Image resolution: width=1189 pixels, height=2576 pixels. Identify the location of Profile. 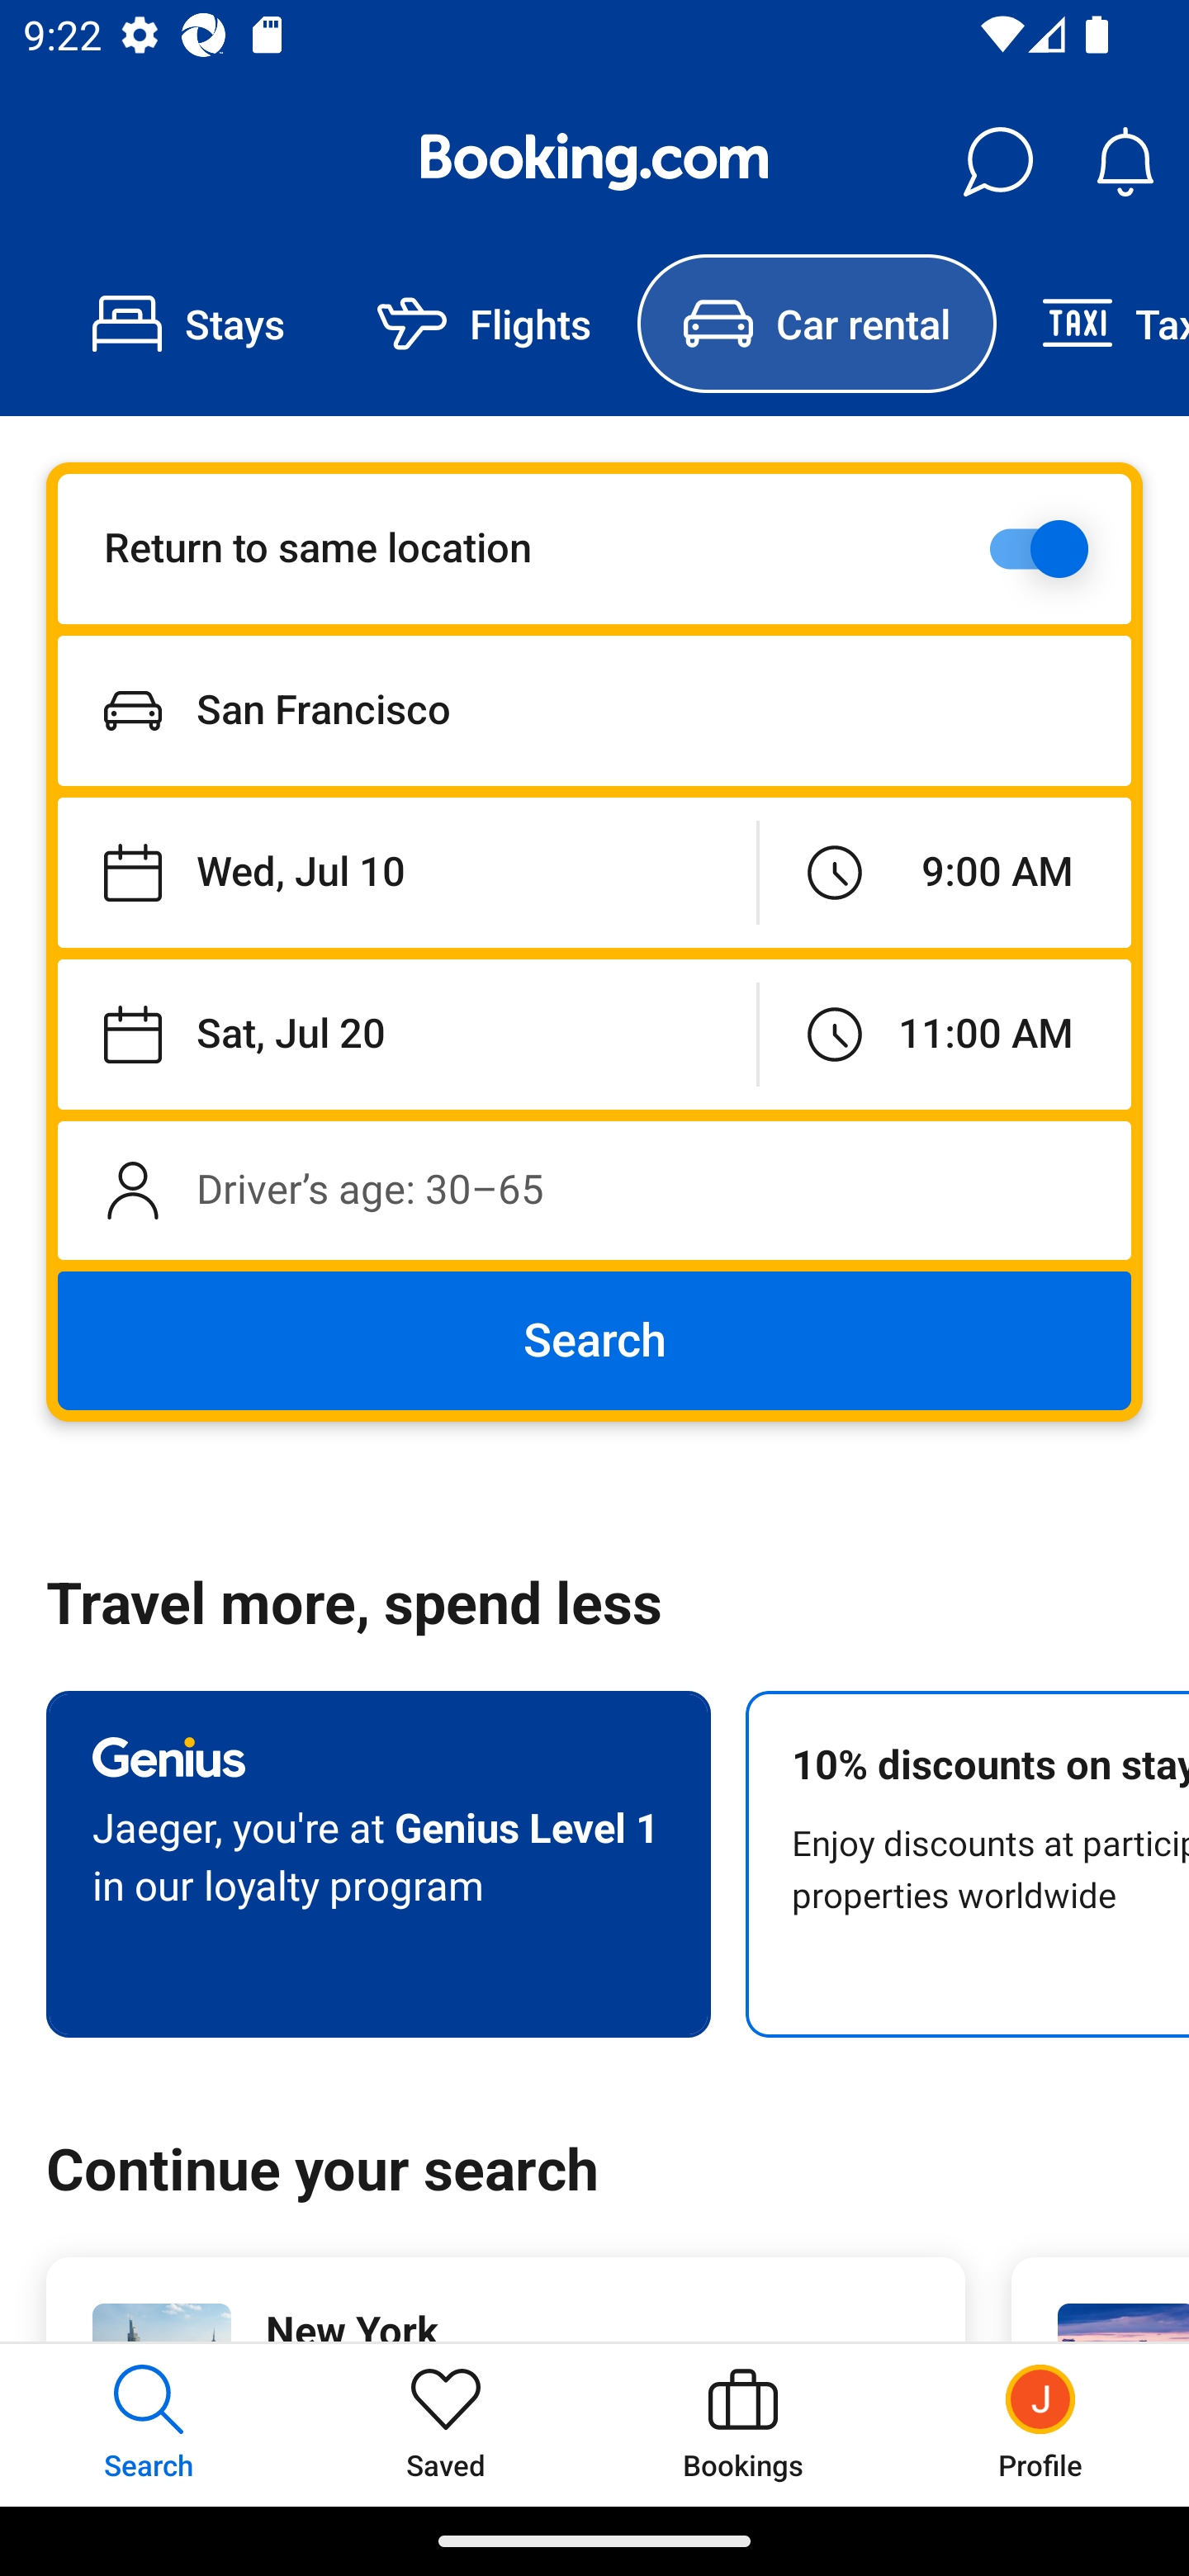
(1040, 2424).